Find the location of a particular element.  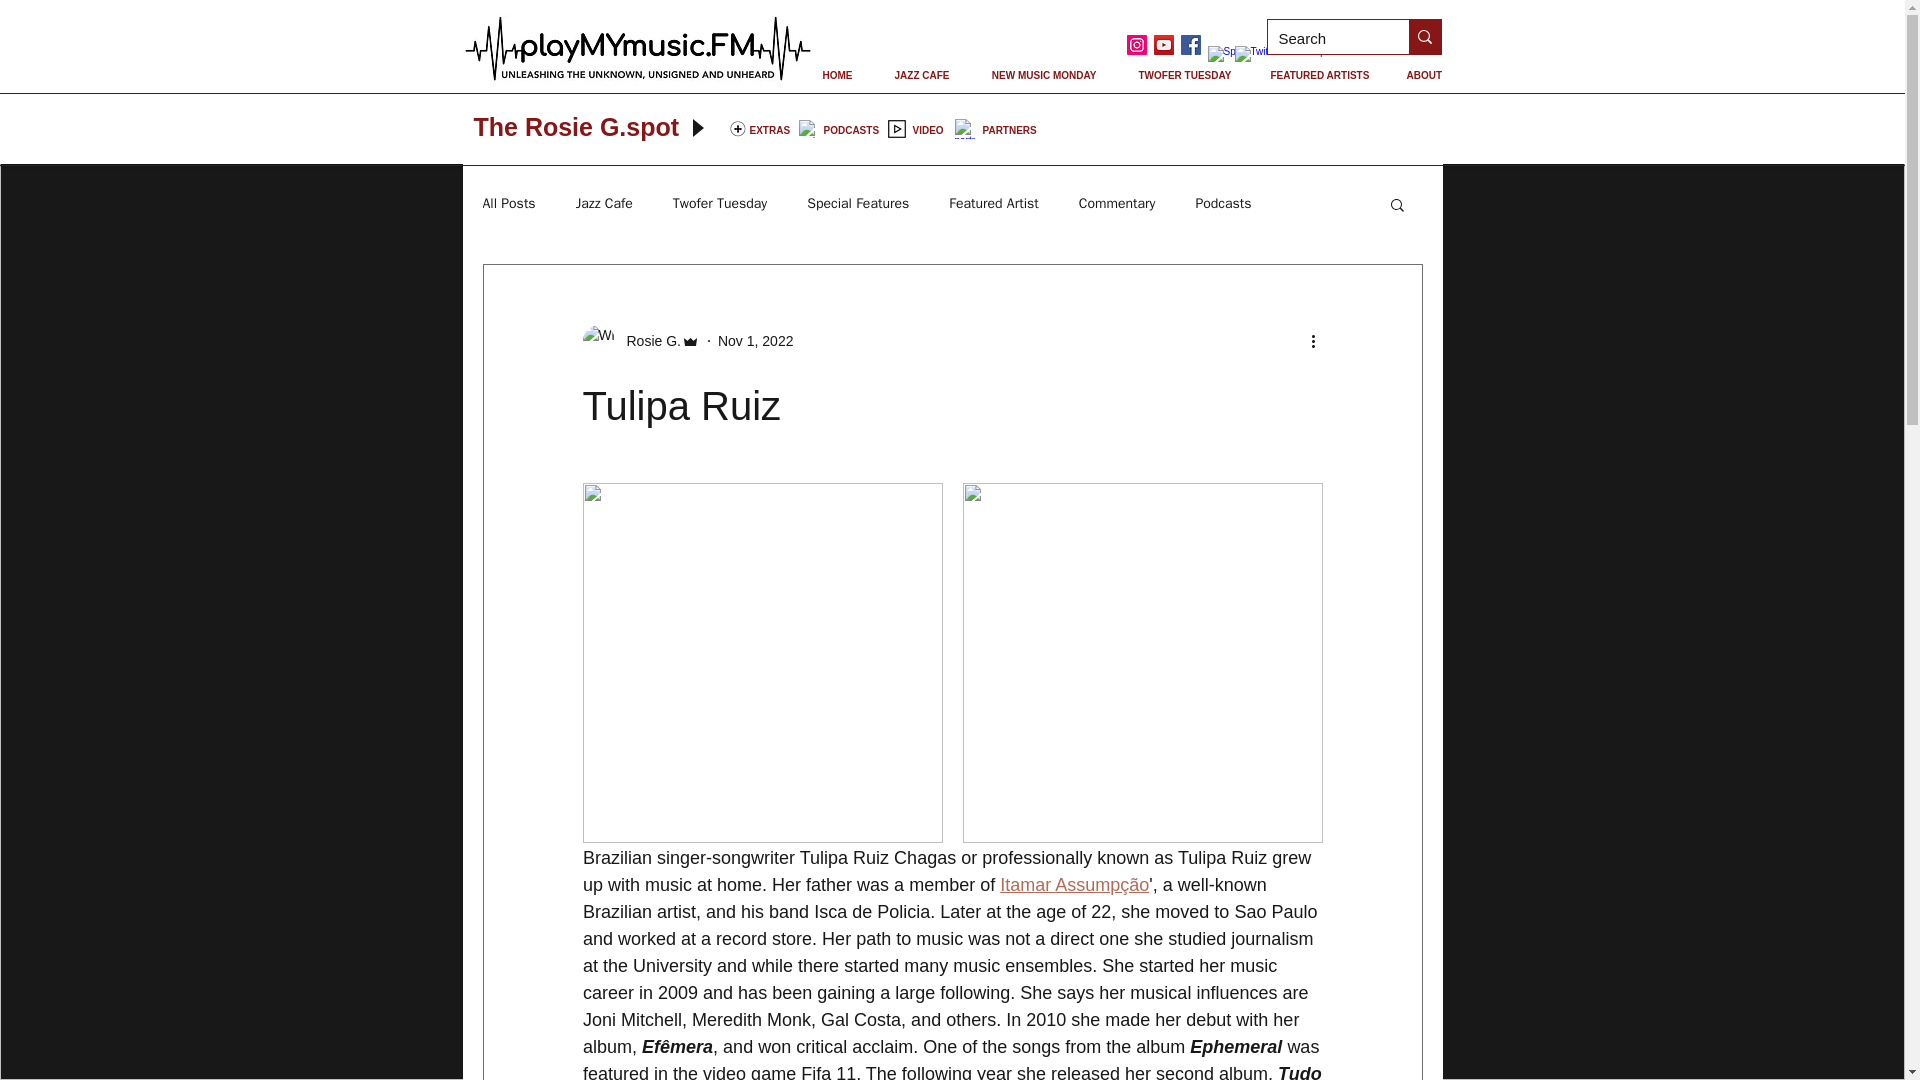

Special Features is located at coordinates (857, 204).